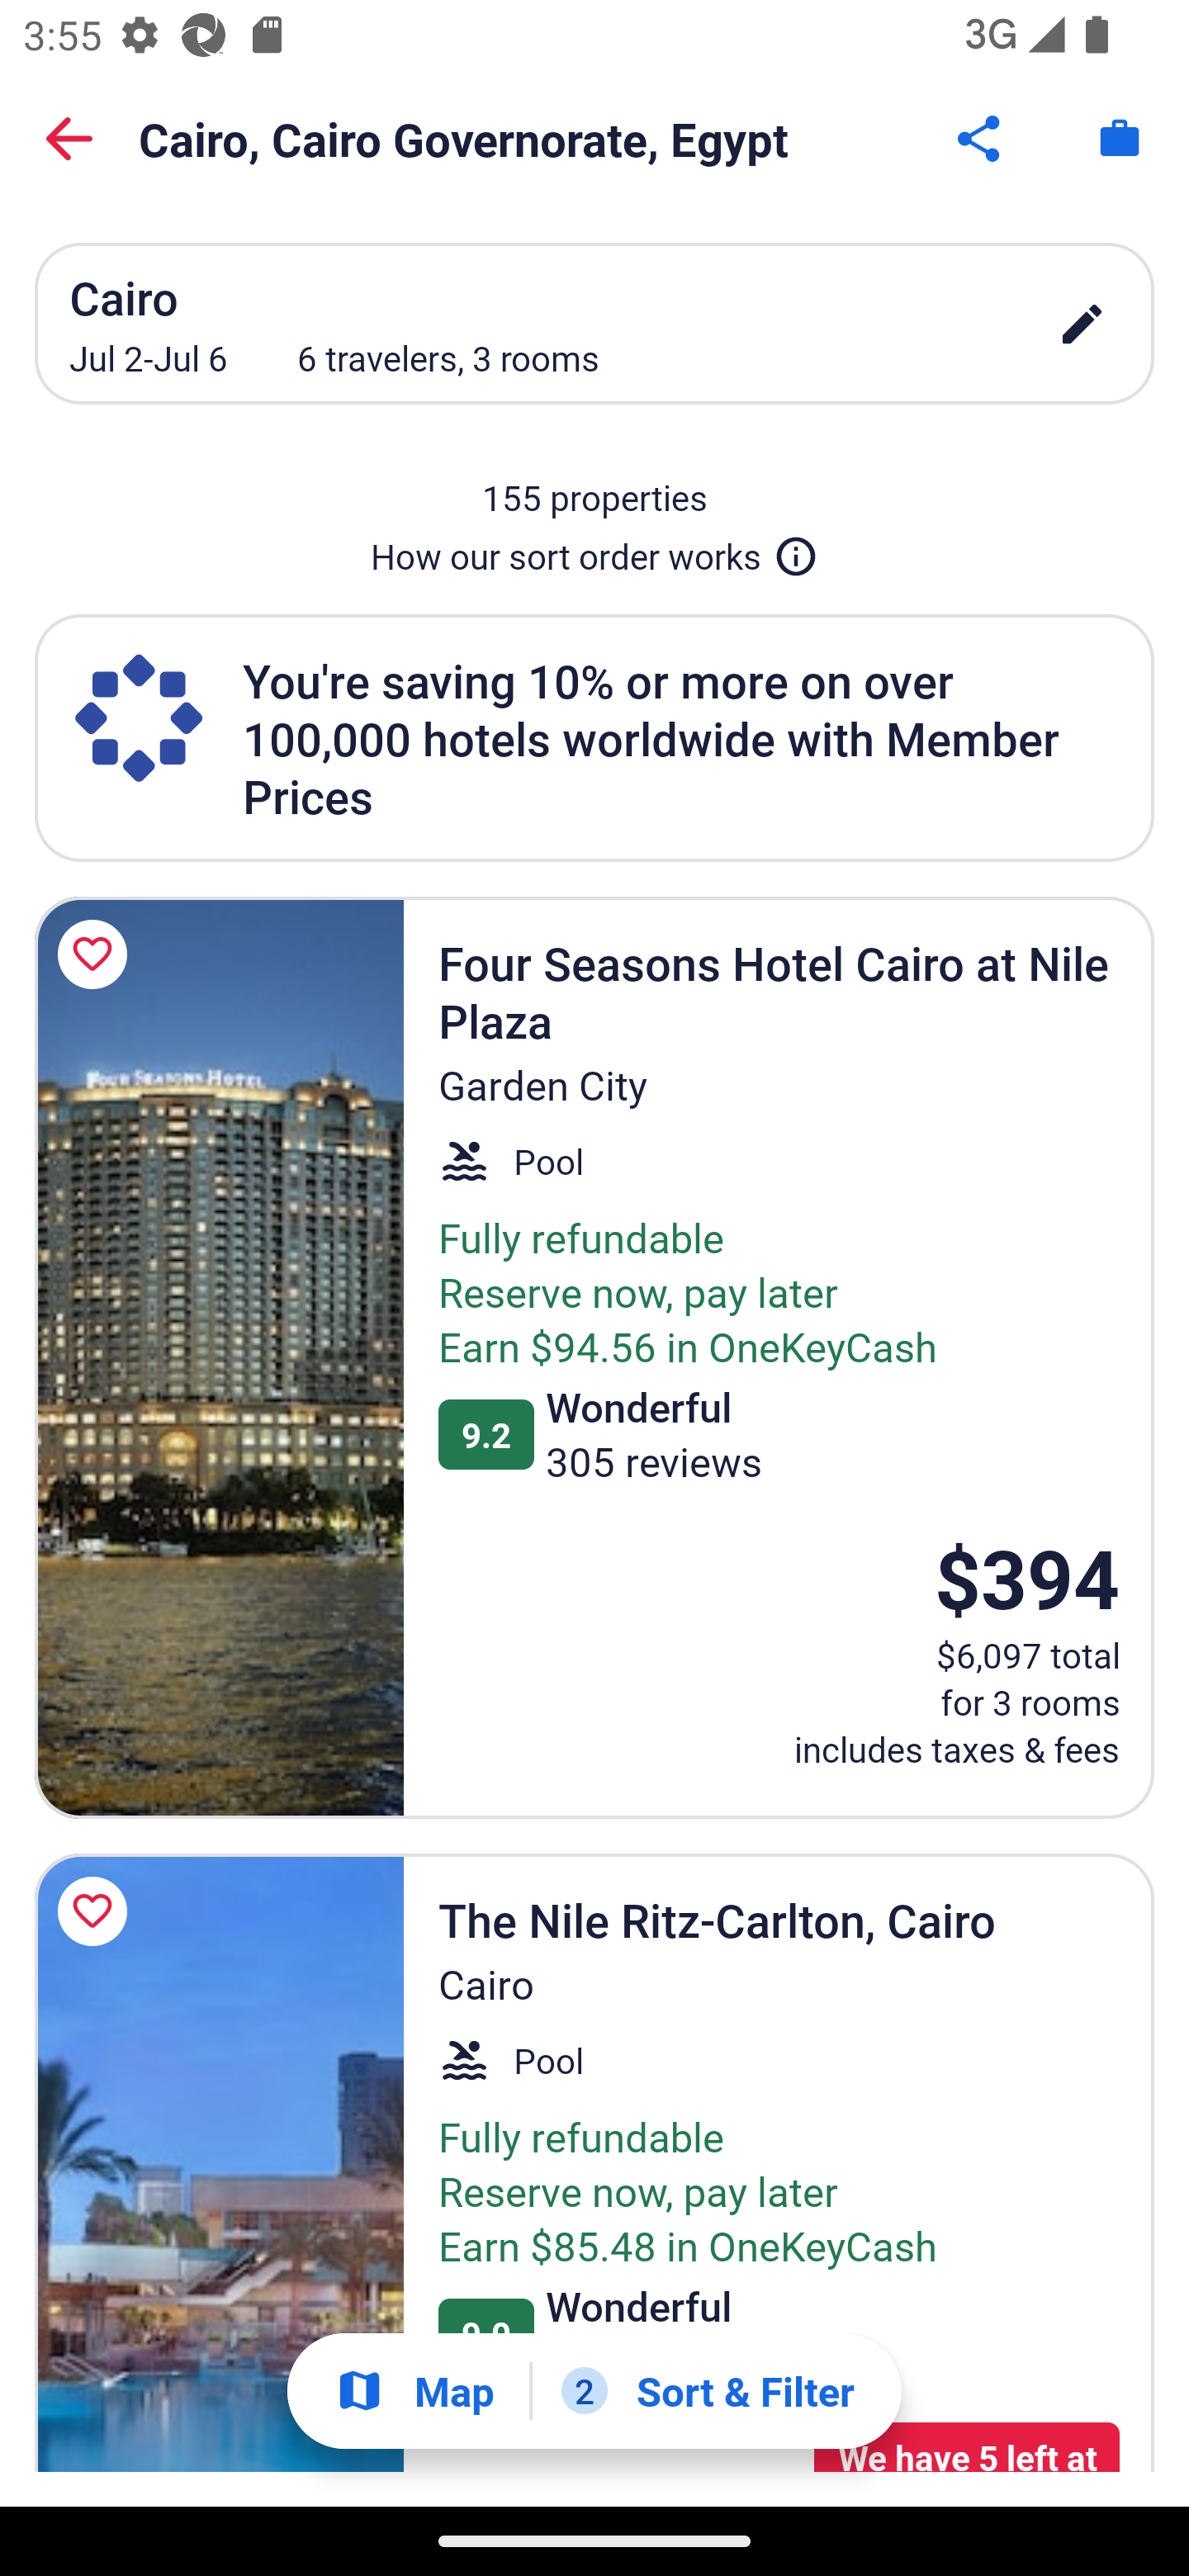  I want to click on 2 Sort & Filter 2 Filters applied. Filters Button, so click(708, 2391).